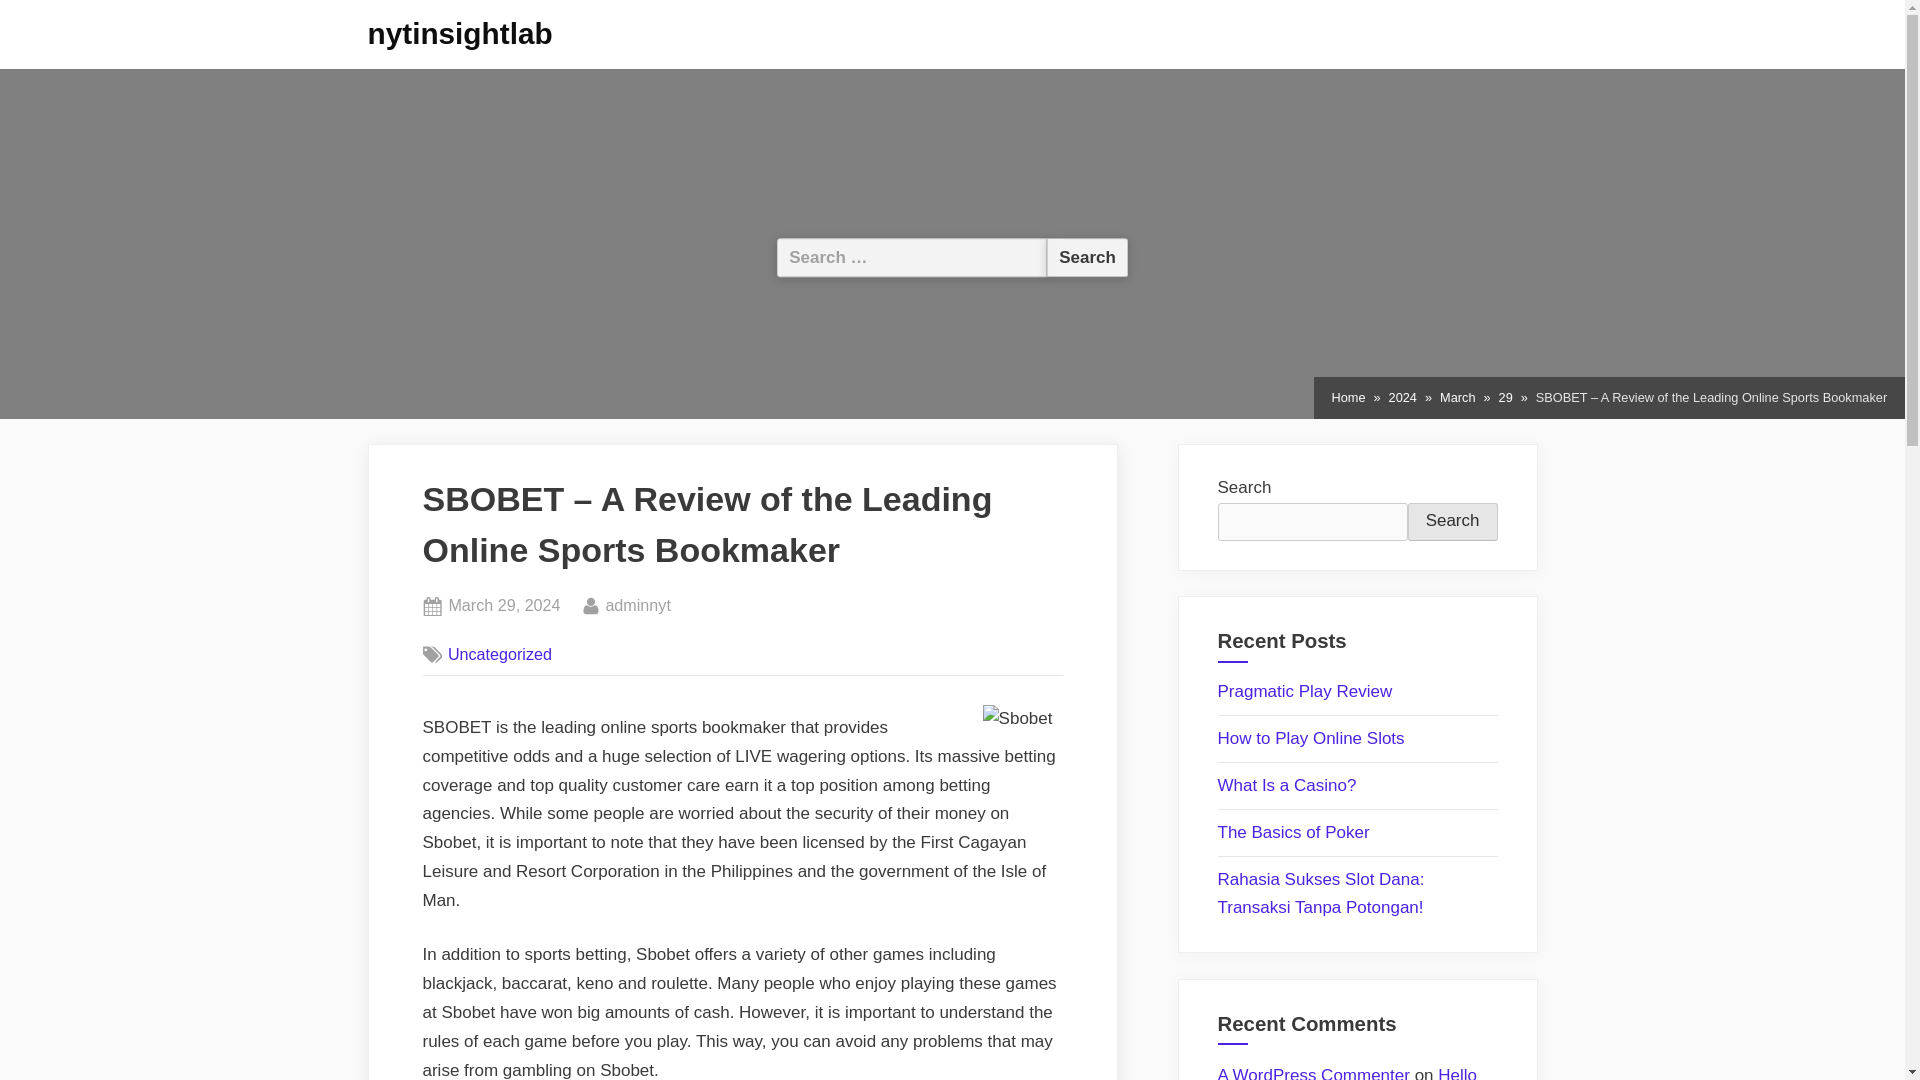 Image resolution: width=1920 pixels, height=1080 pixels. What do you see at coordinates (500, 654) in the screenshot?
I see `Uncategorized` at bounding box center [500, 654].